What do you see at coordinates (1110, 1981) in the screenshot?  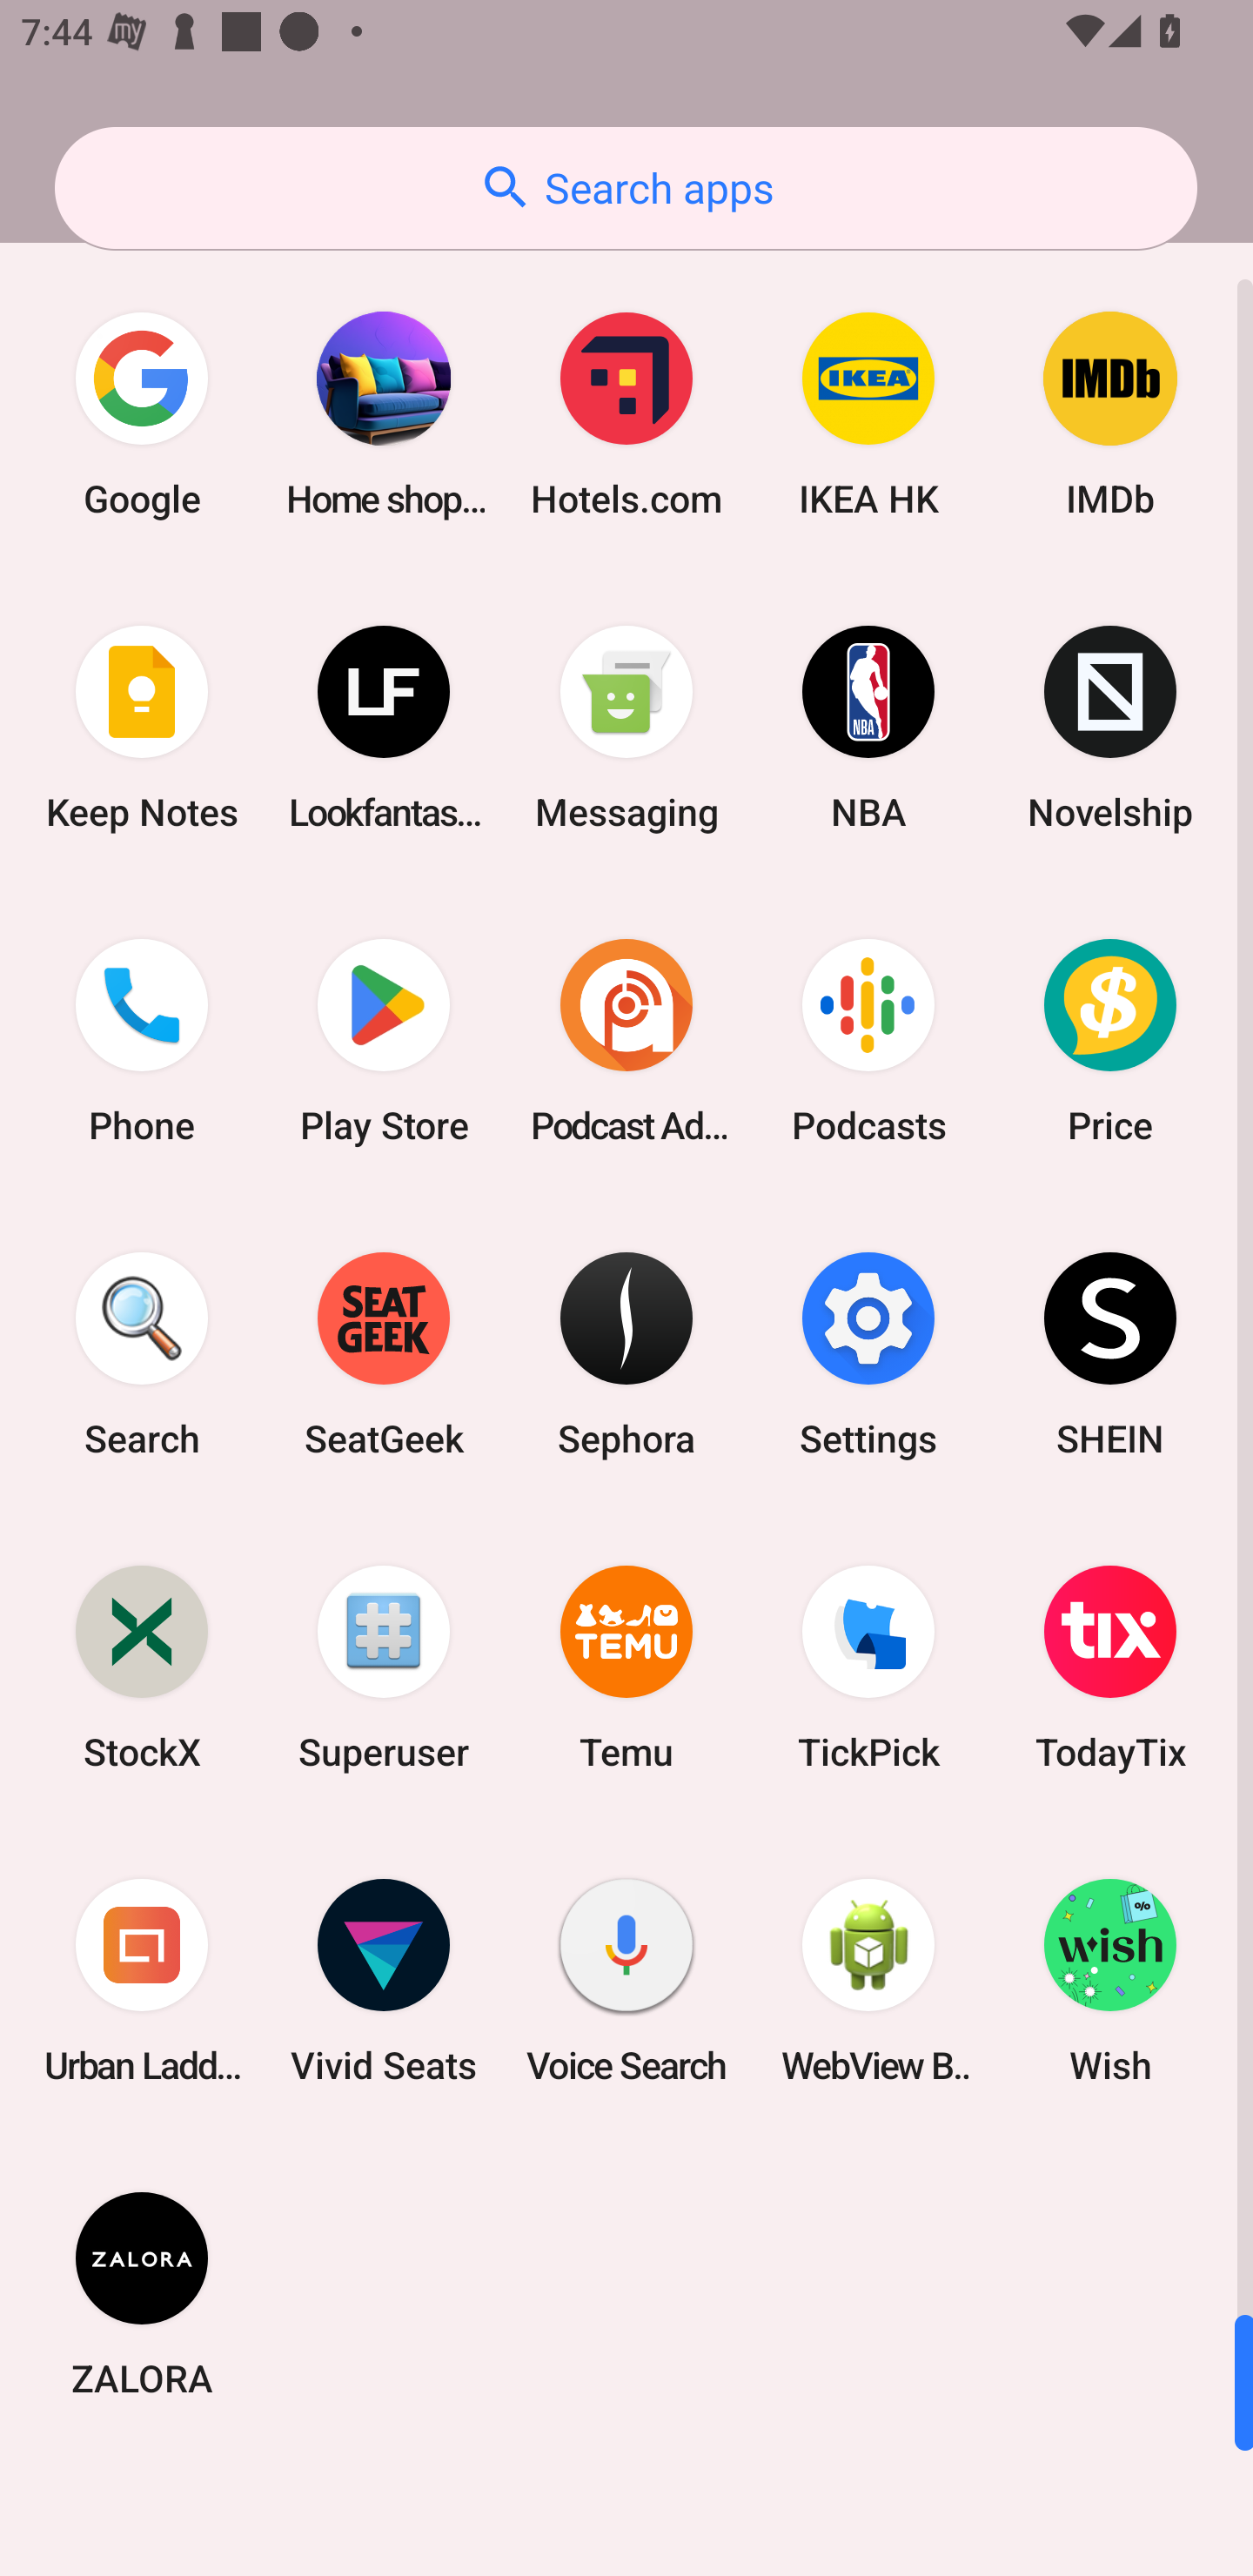 I see `Wish` at bounding box center [1110, 1981].